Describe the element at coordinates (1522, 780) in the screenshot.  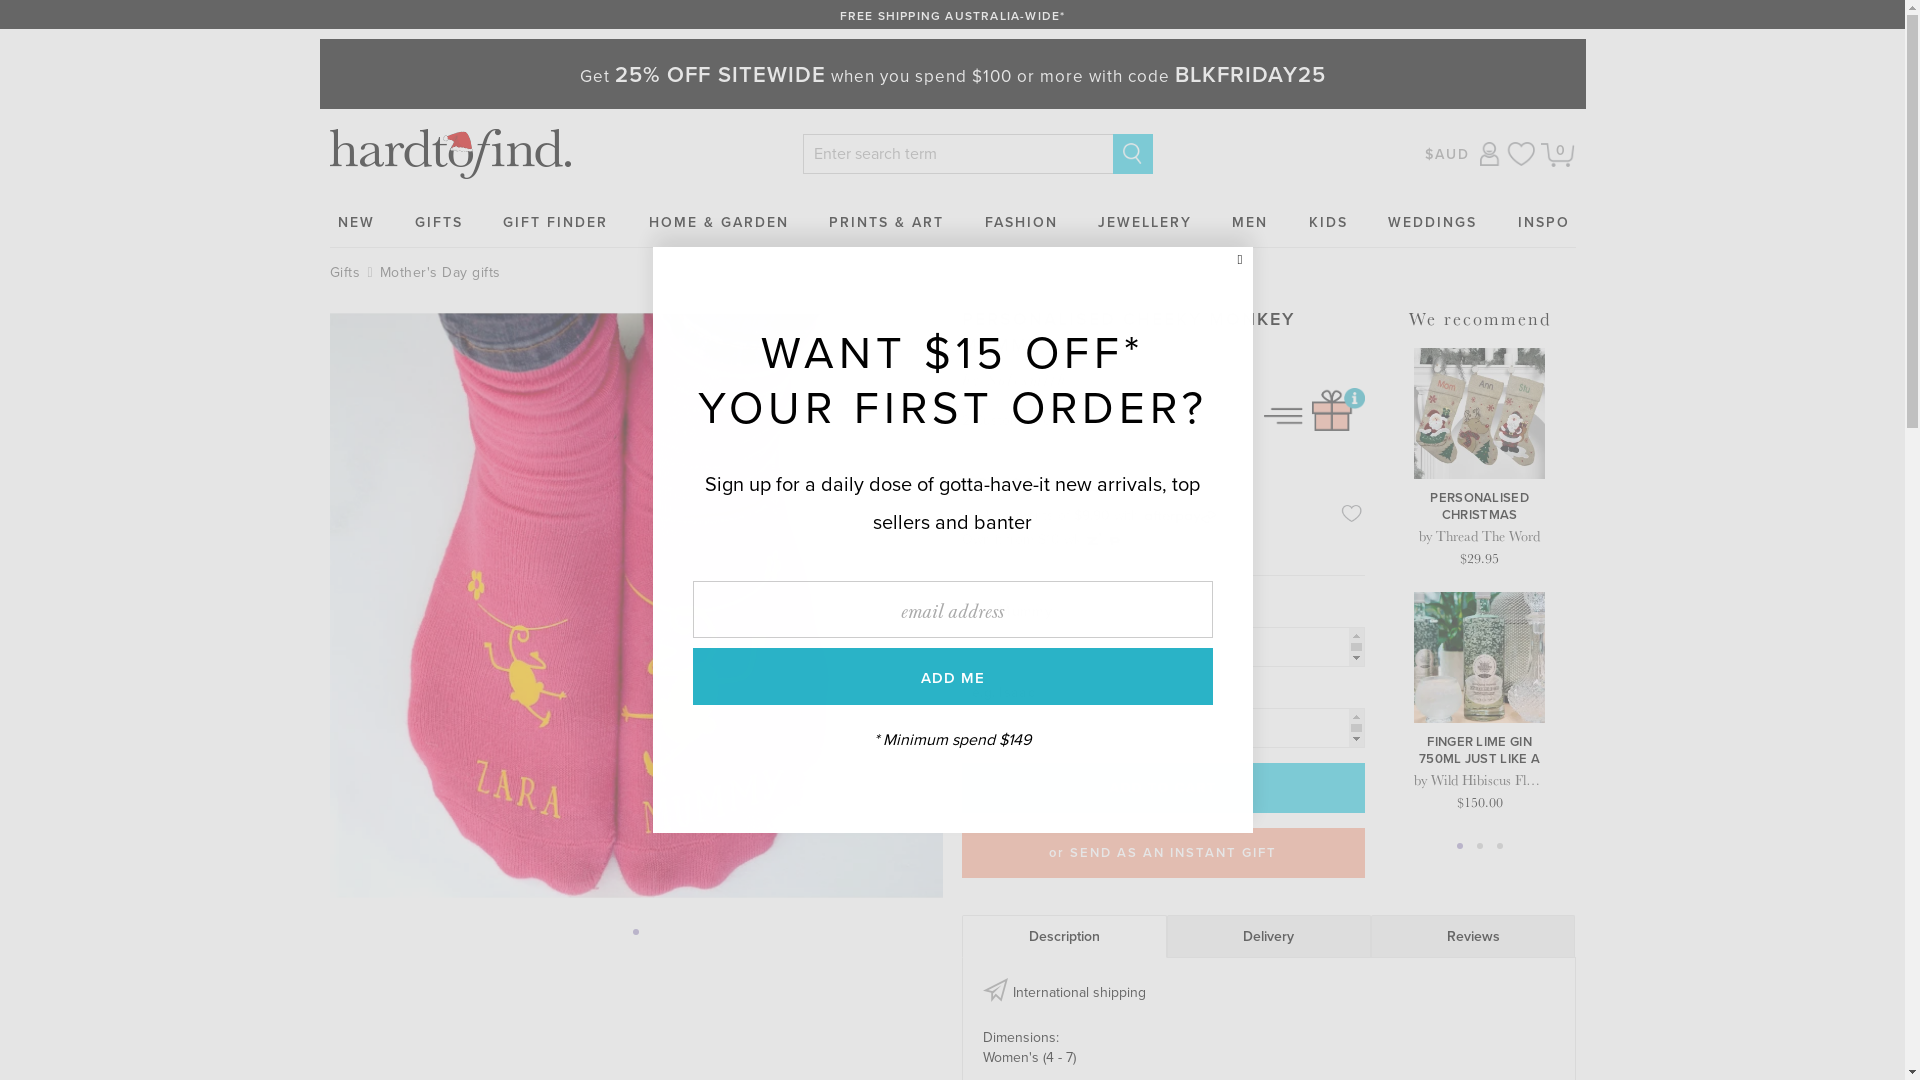
I see `Wild Hibiscus Flower Company` at that location.